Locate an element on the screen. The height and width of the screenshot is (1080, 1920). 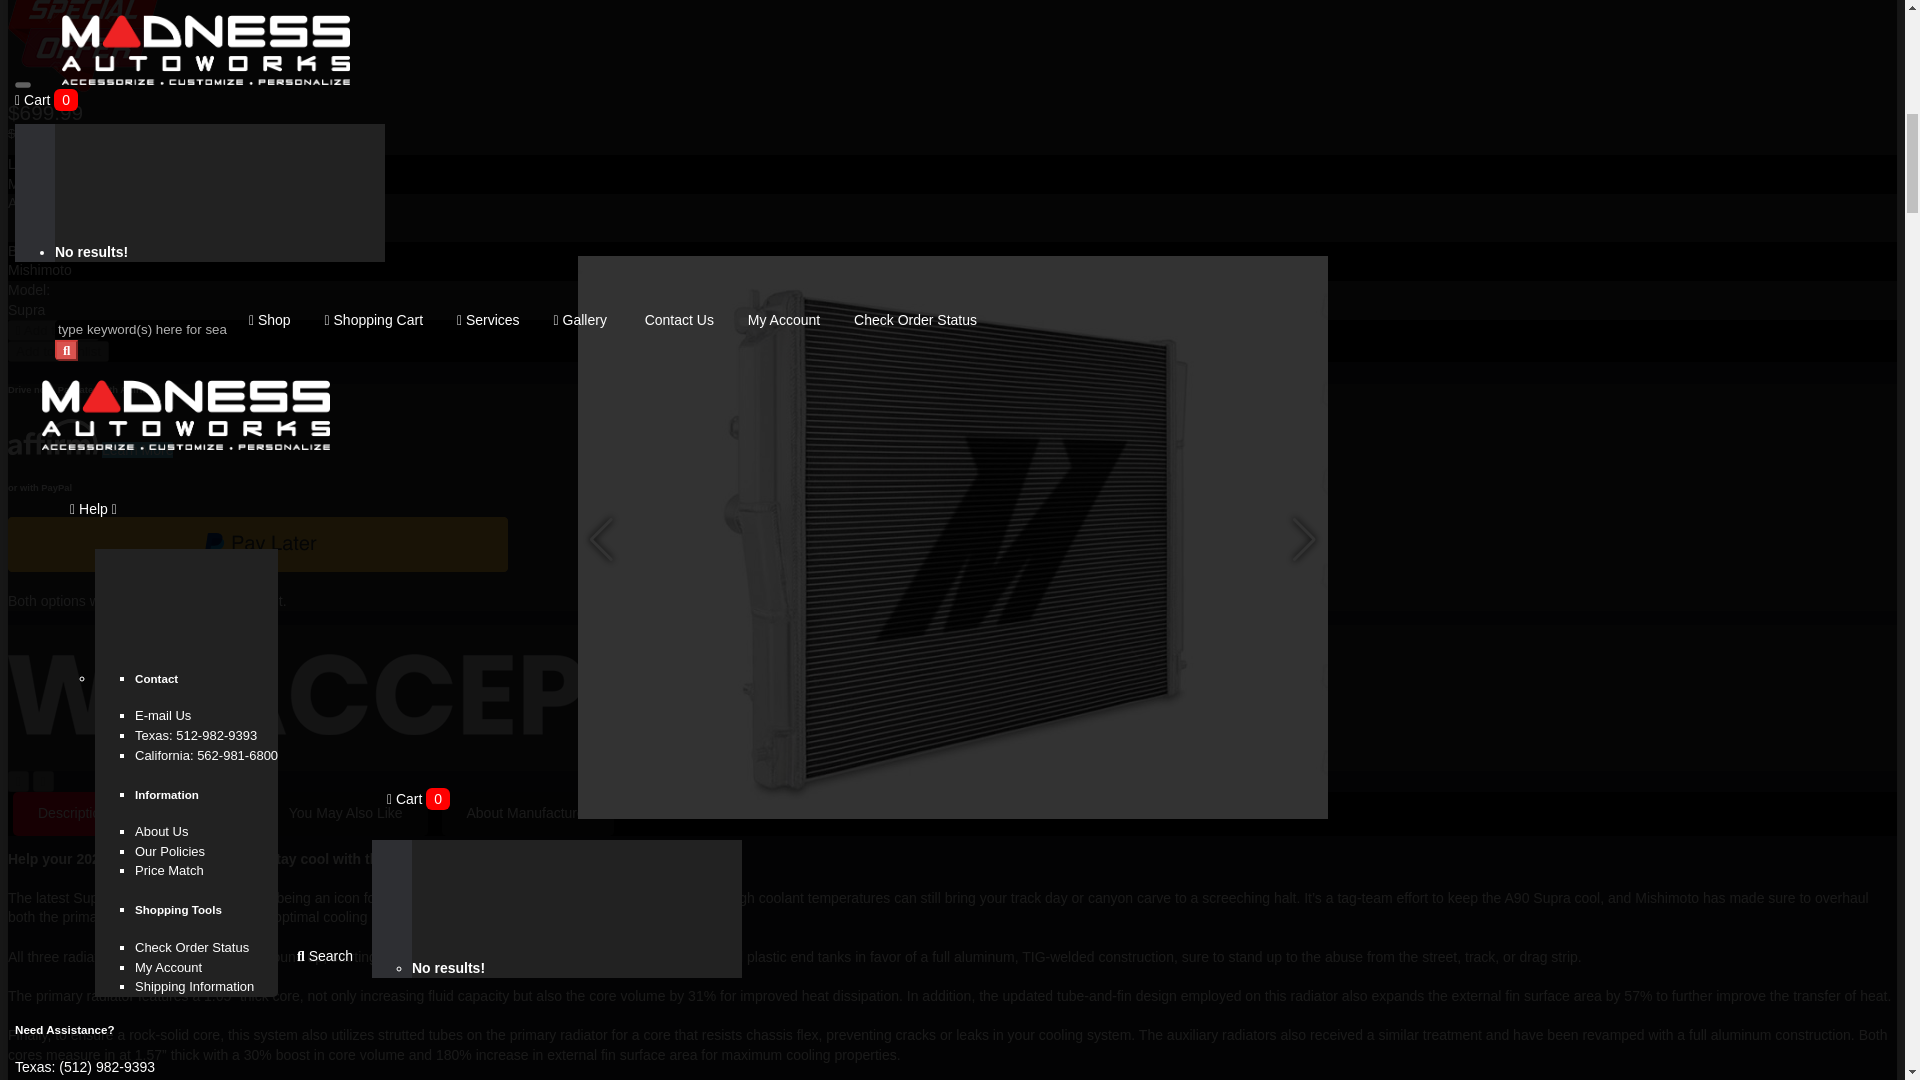
Learn More is located at coordinates (138, 449).